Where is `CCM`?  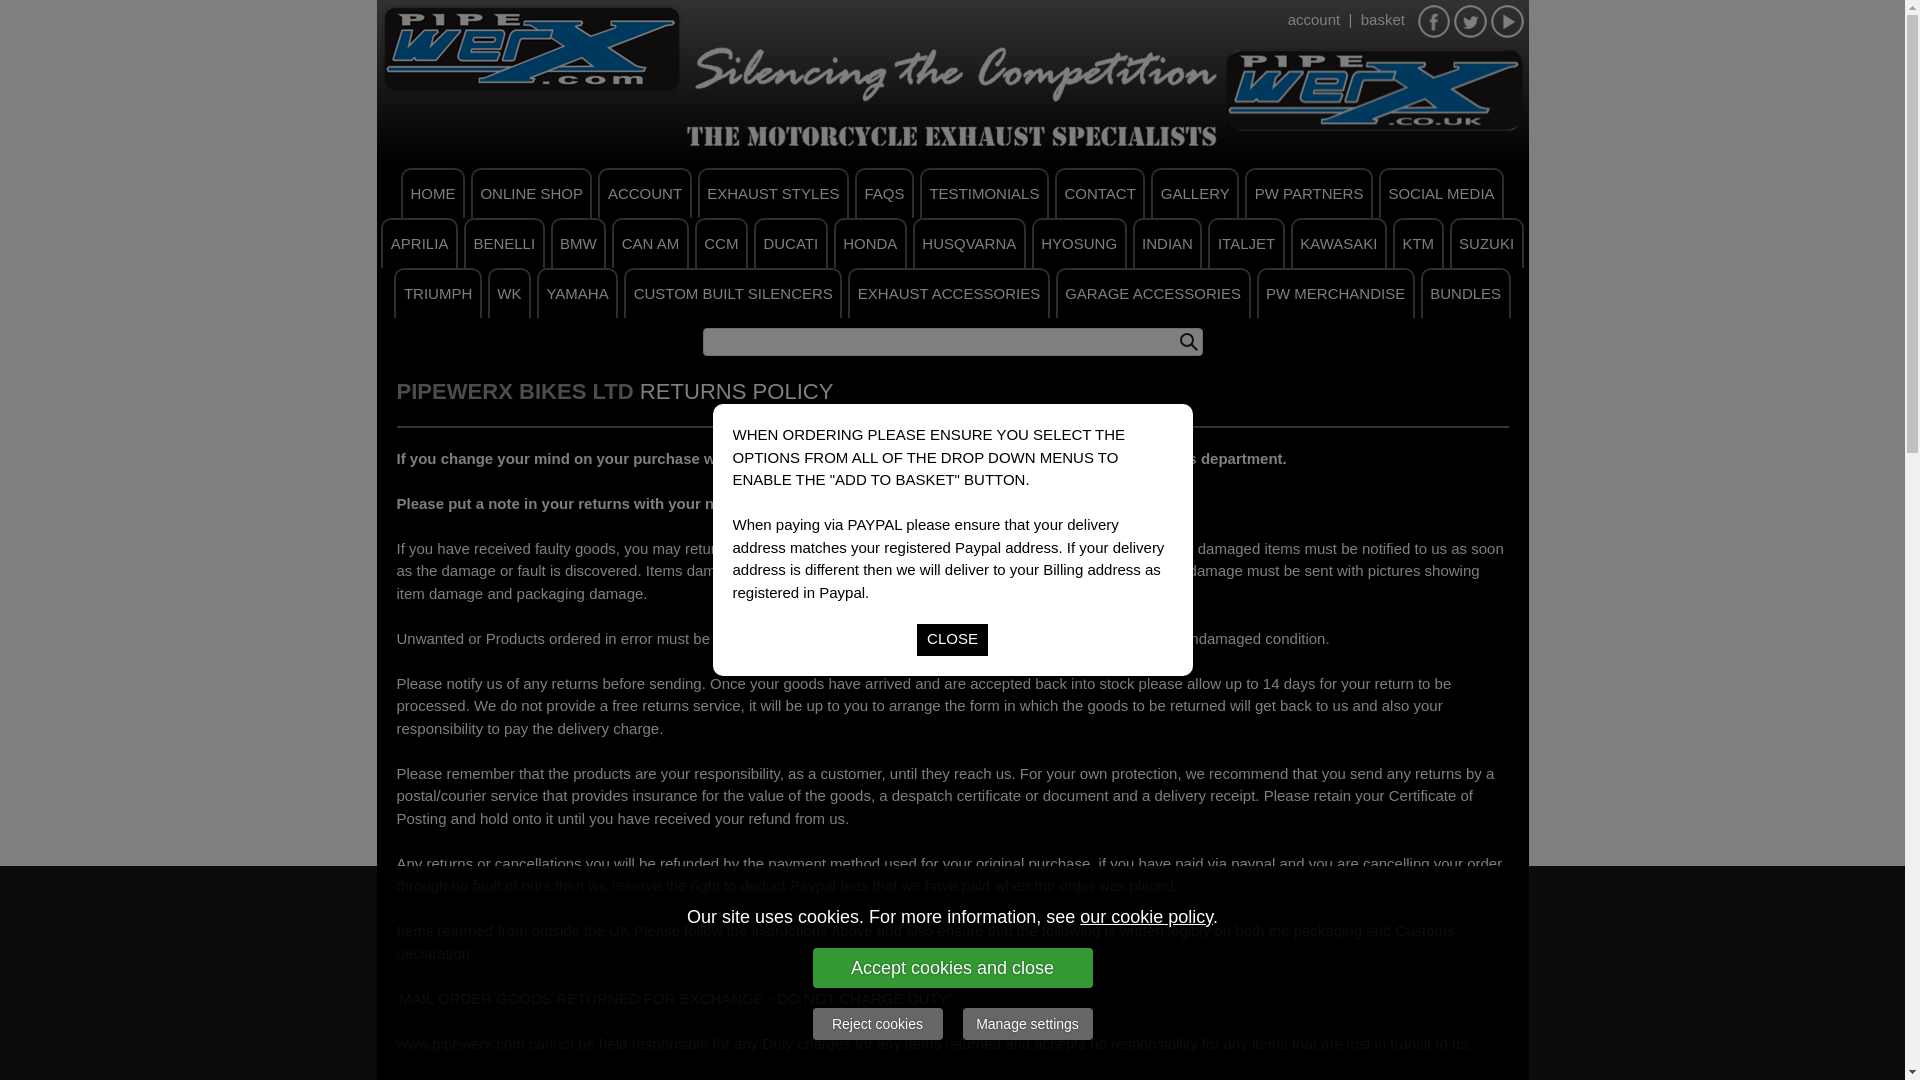 CCM is located at coordinates (722, 242).